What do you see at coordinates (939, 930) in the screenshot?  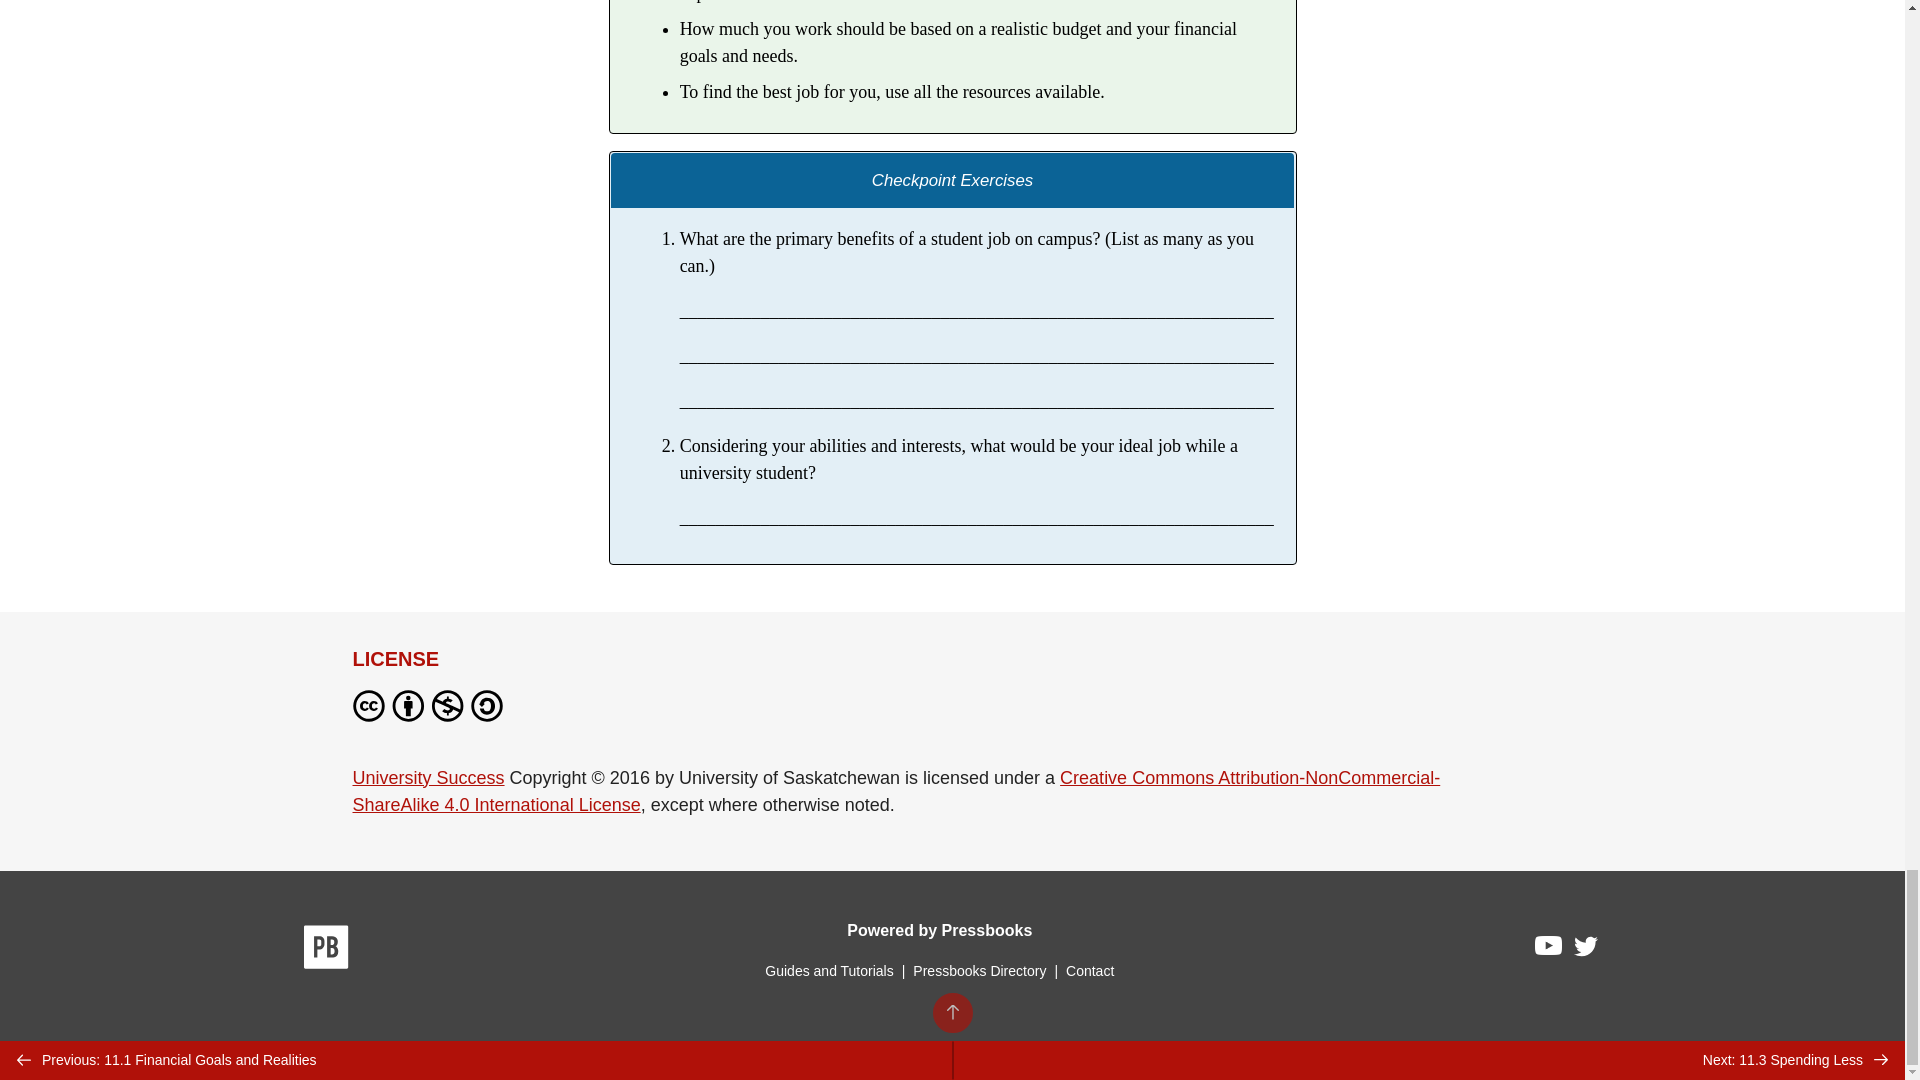 I see `Powered by Pressbooks` at bounding box center [939, 930].